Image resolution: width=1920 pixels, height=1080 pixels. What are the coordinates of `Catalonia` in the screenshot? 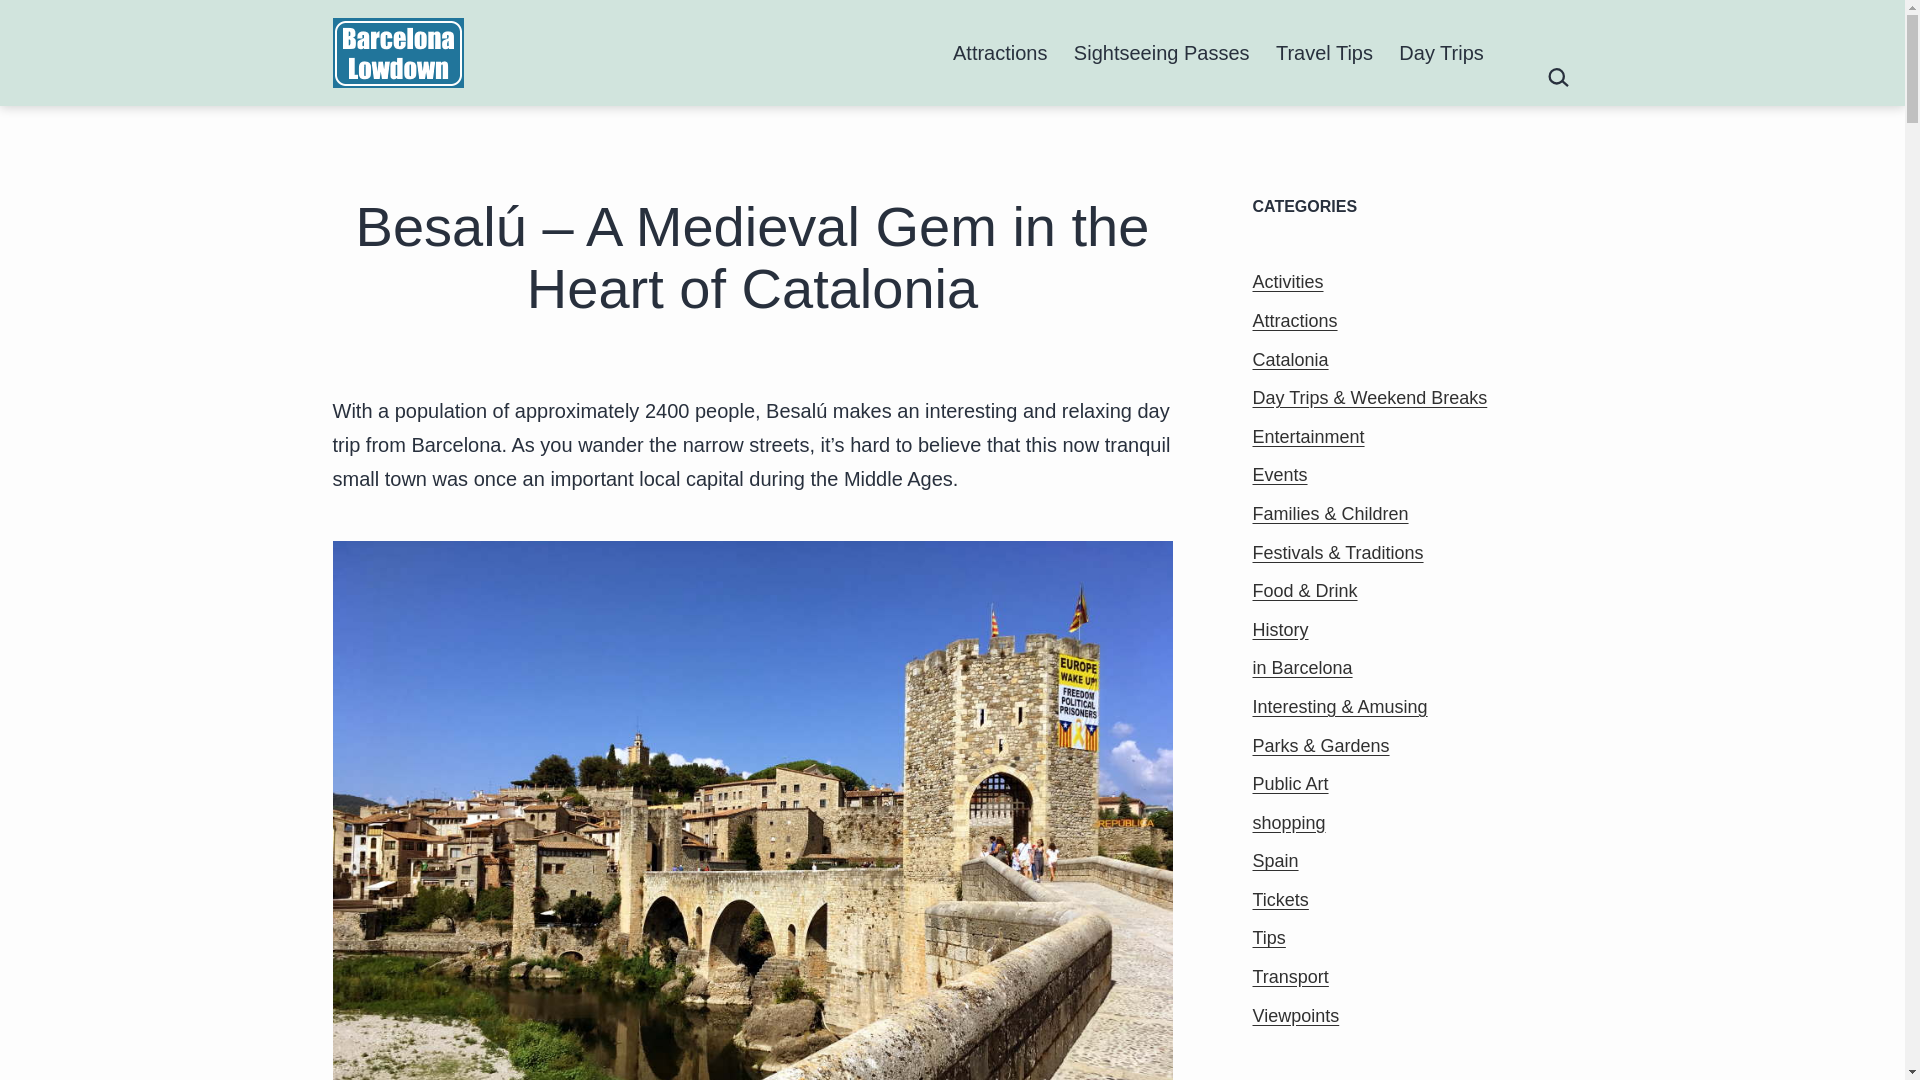 It's located at (1290, 360).